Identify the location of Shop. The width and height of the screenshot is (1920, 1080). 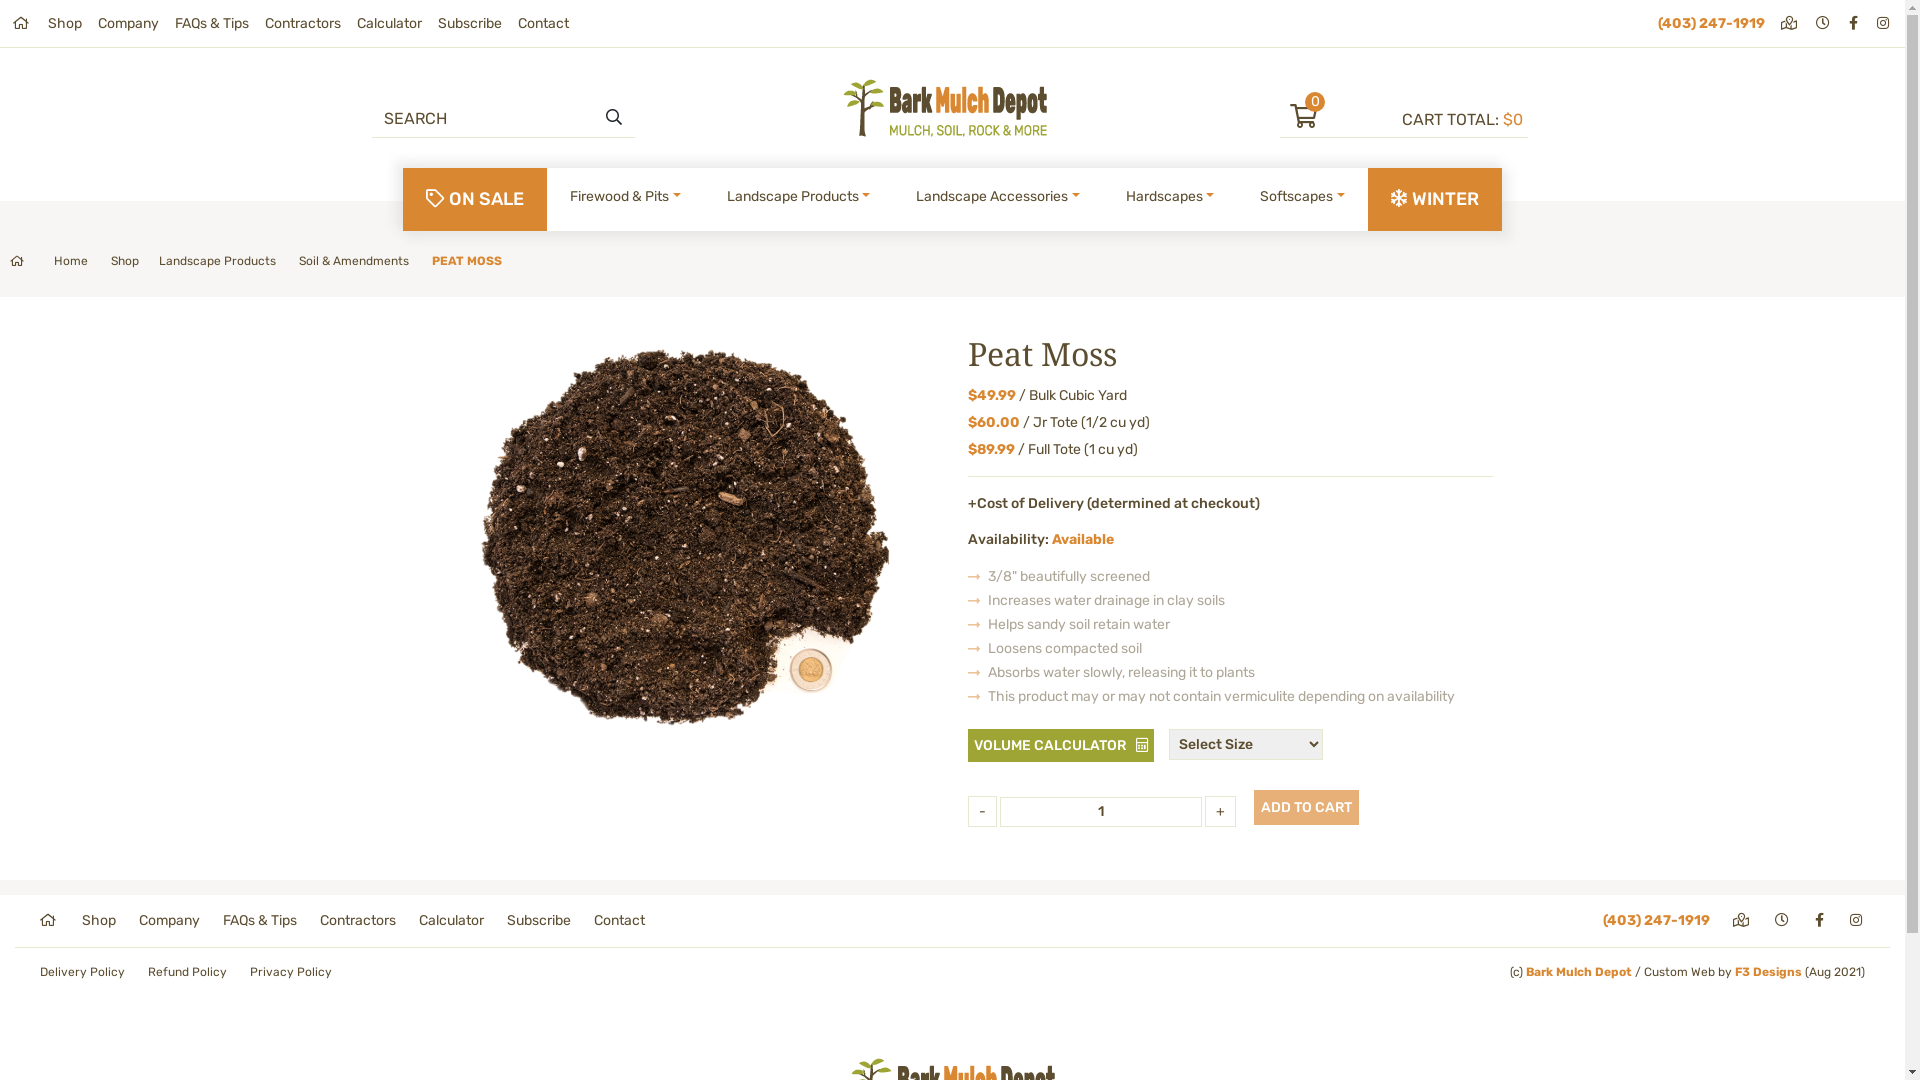
(65, 24).